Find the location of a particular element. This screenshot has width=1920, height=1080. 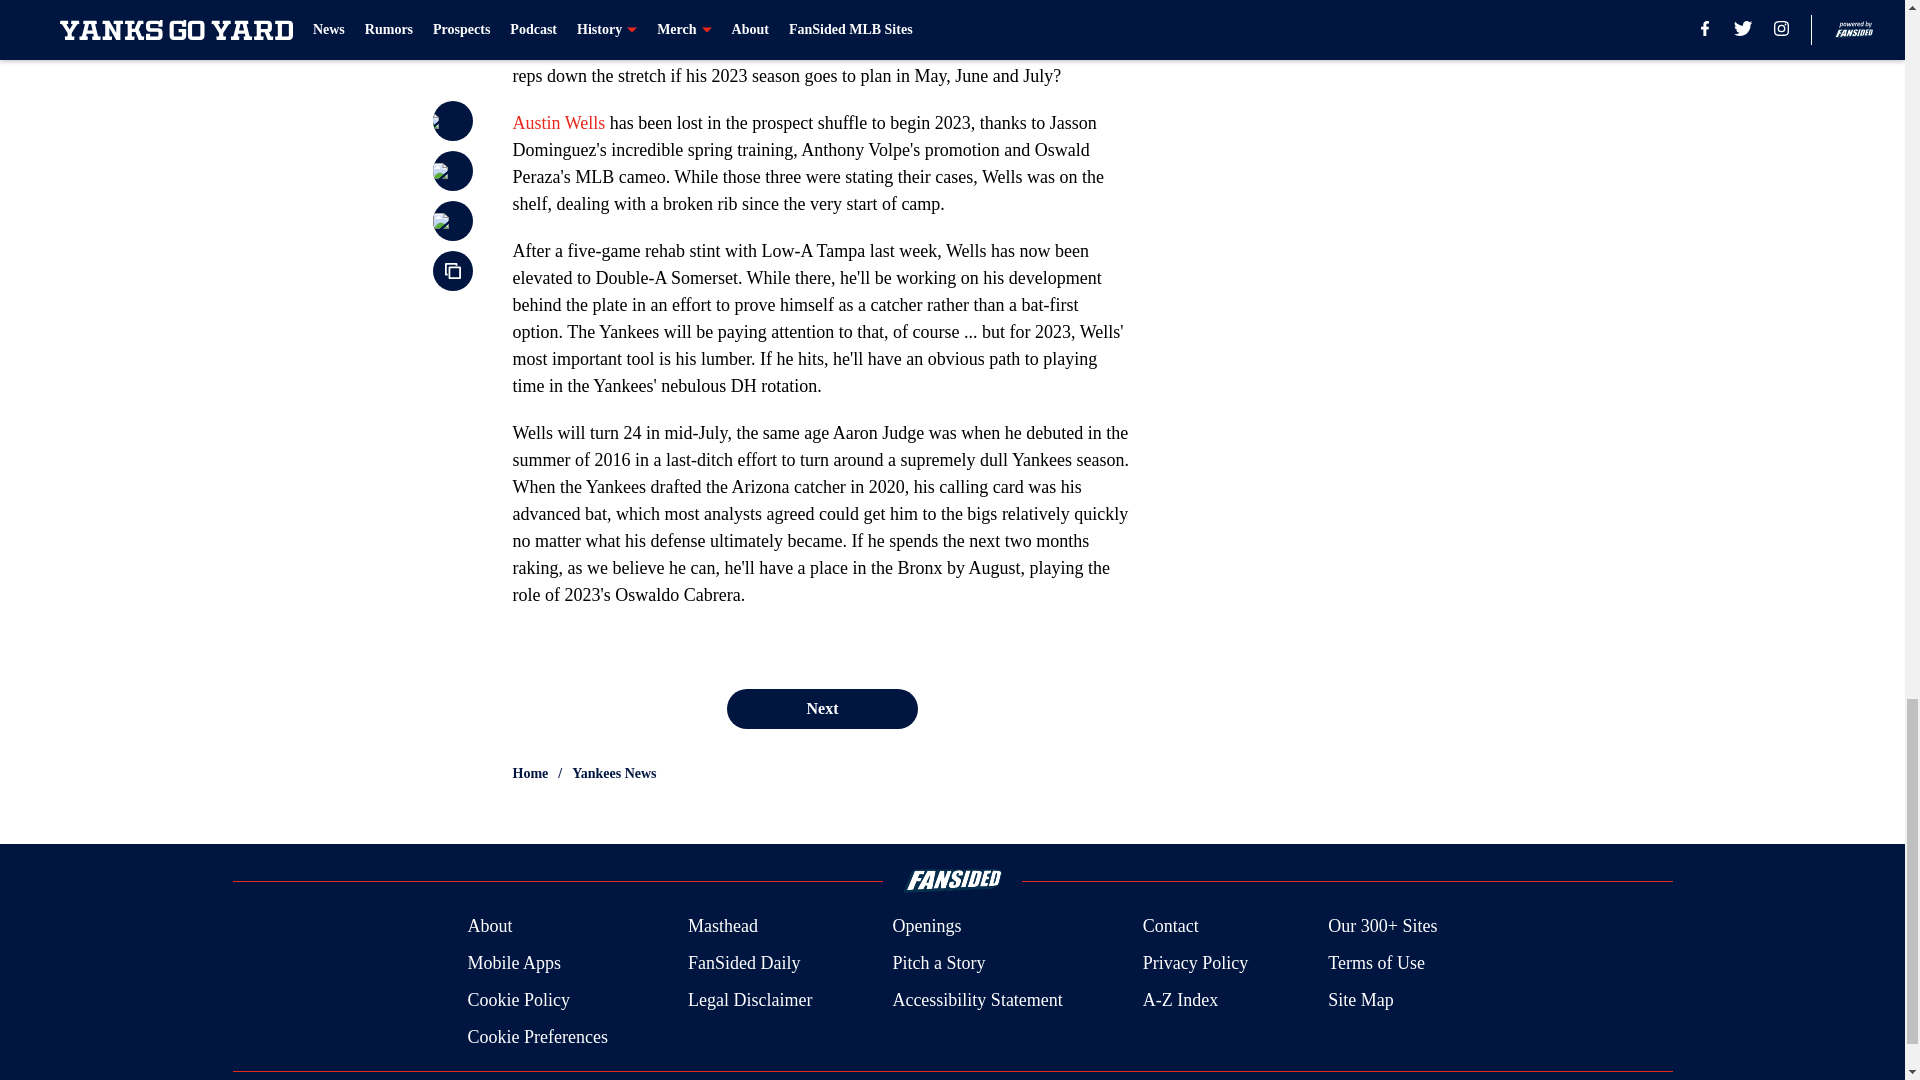

Masthead is located at coordinates (722, 926).